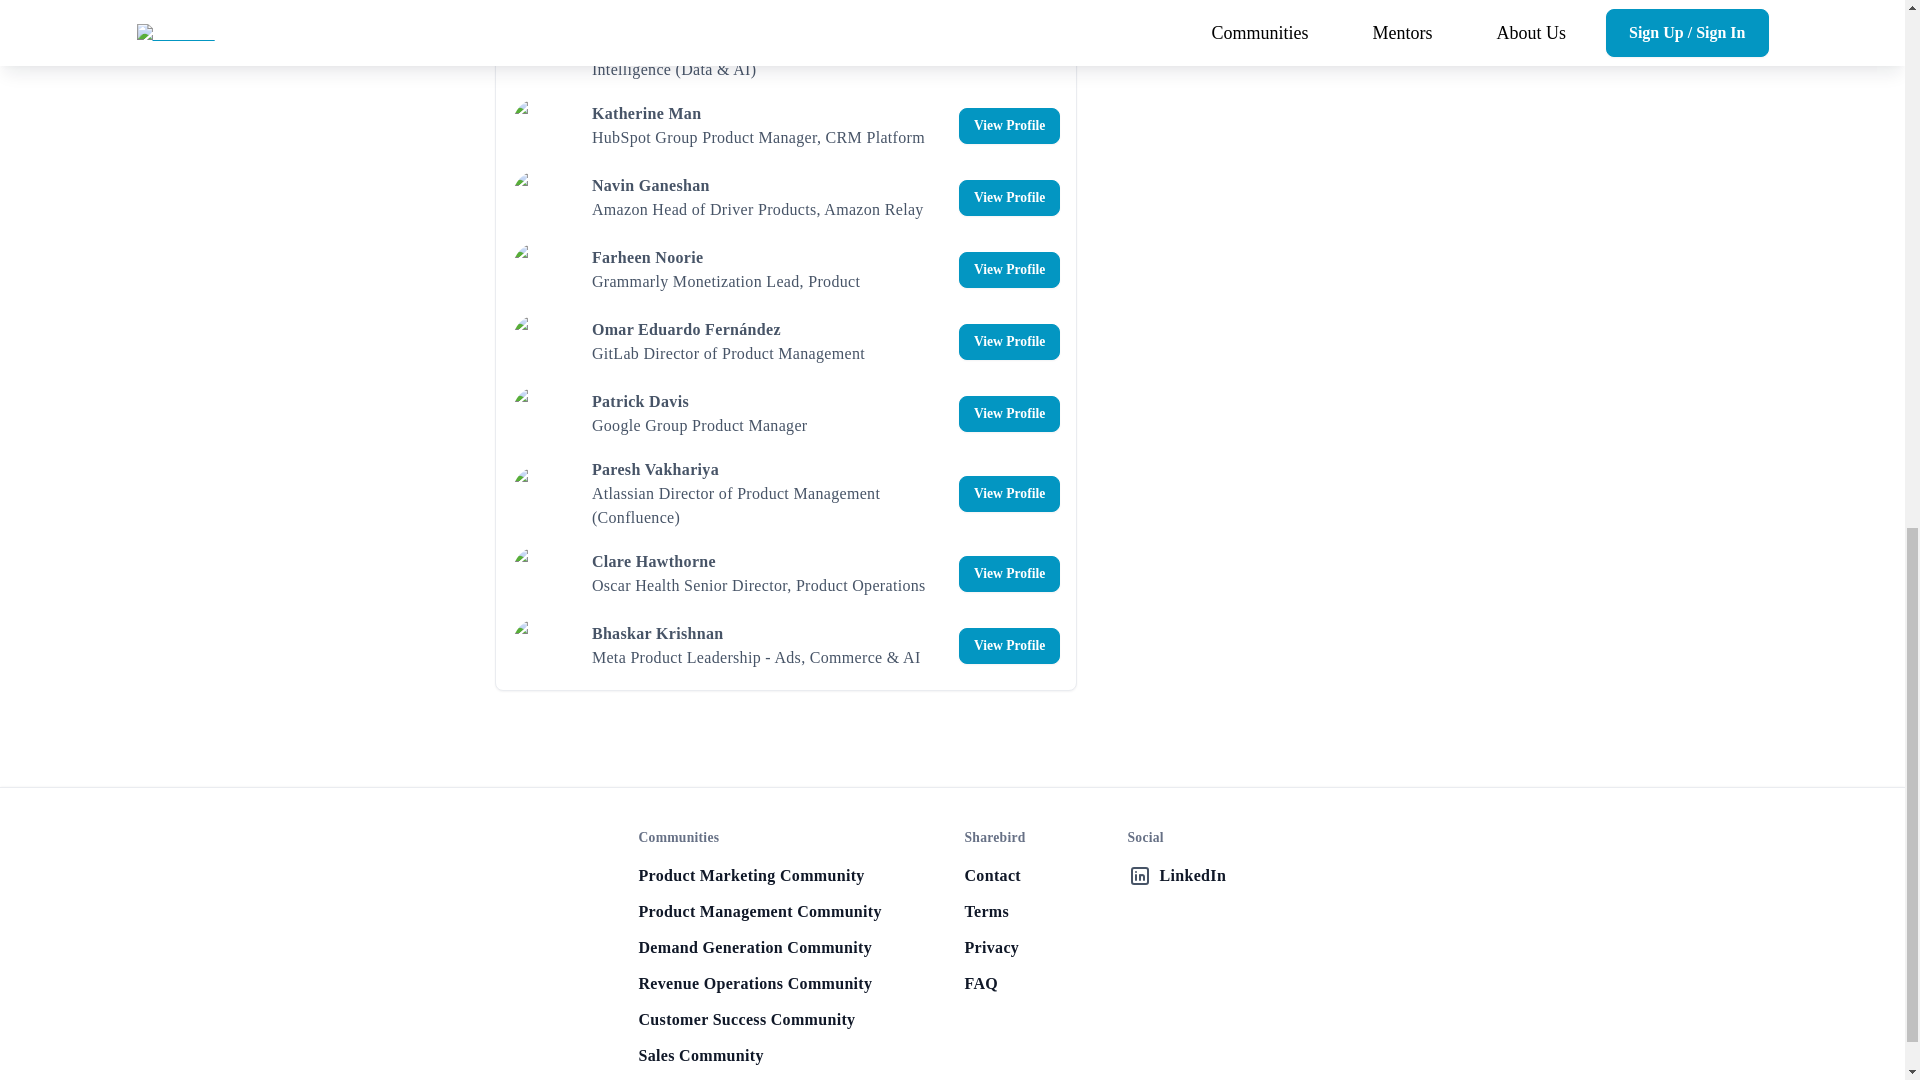 Image resolution: width=1920 pixels, height=1080 pixels. What do you see at coordinates (1008, 342) in the screenshot?
I see `View Profile` at bounding box center [1008, 342].